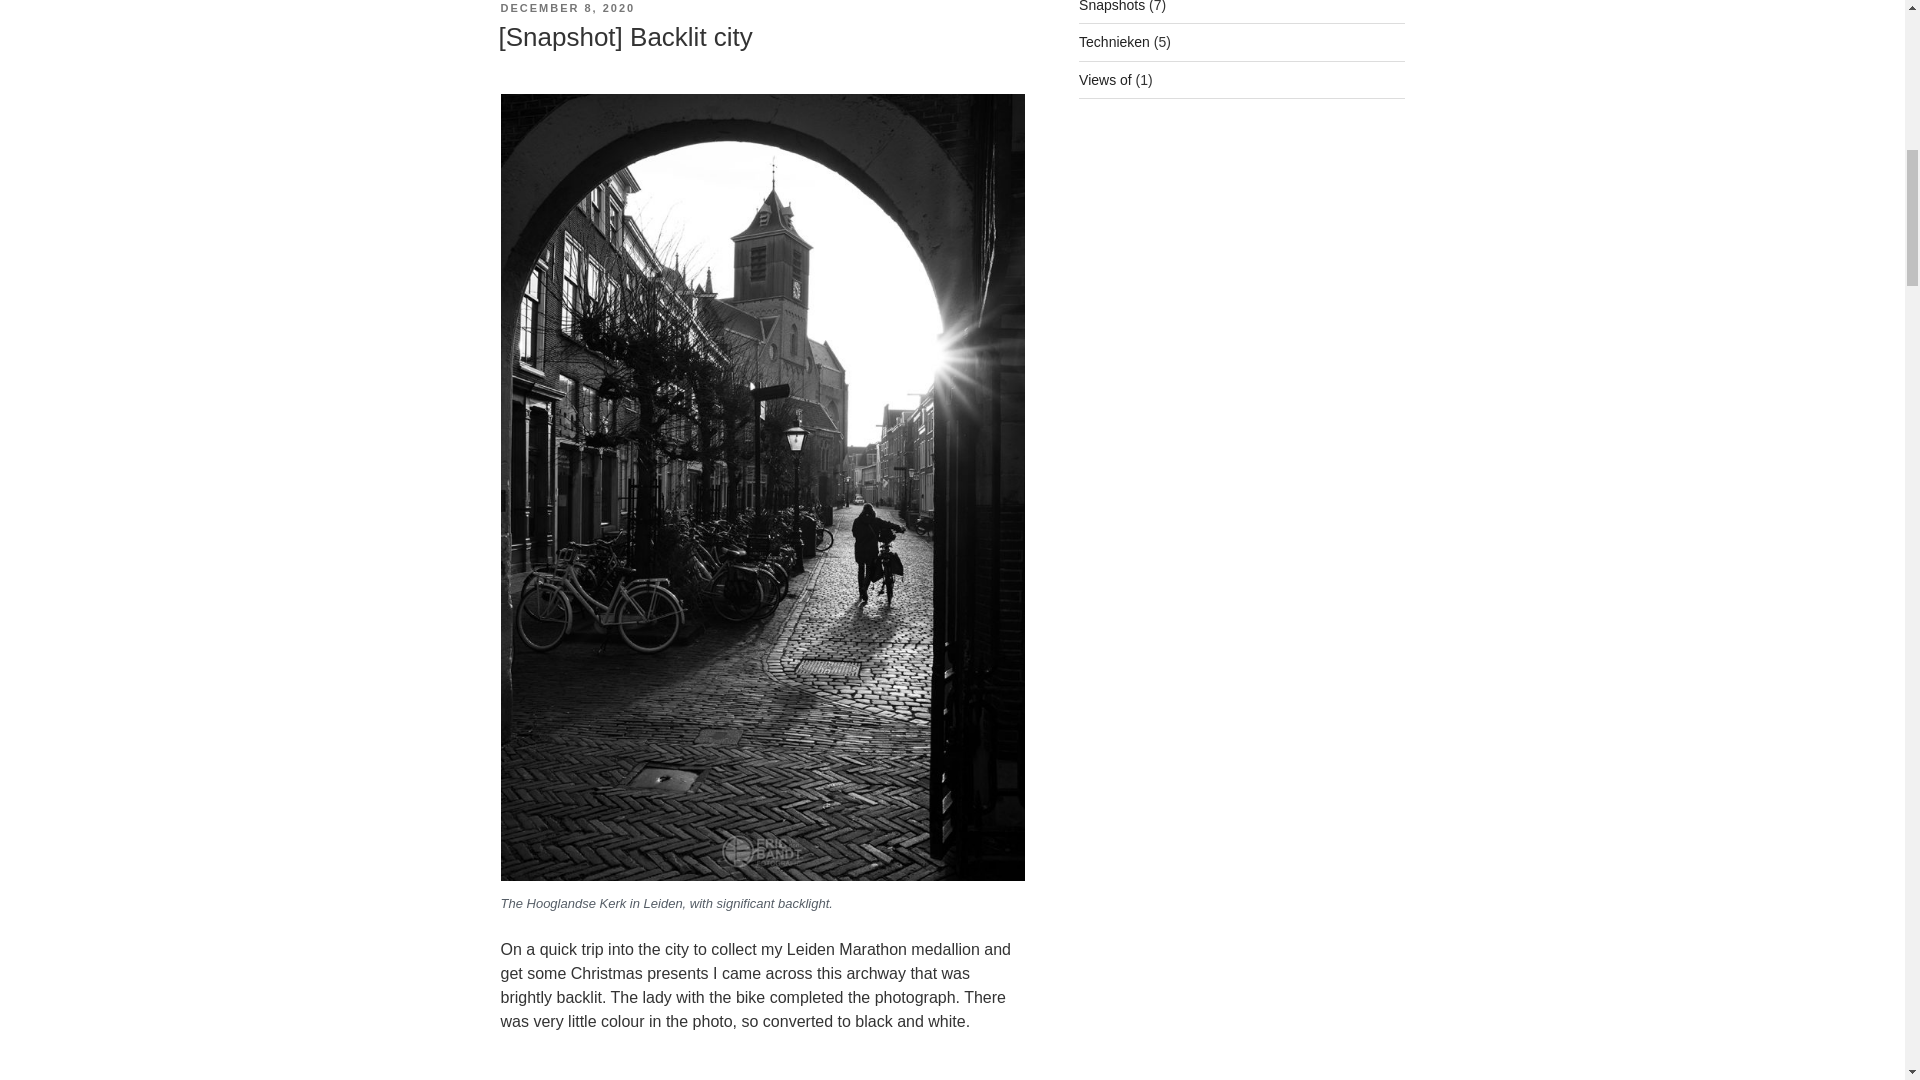 This screenshot has width=1920, height=1080. I want to click on DECEMBER 8, 2020, so click(567, 8).